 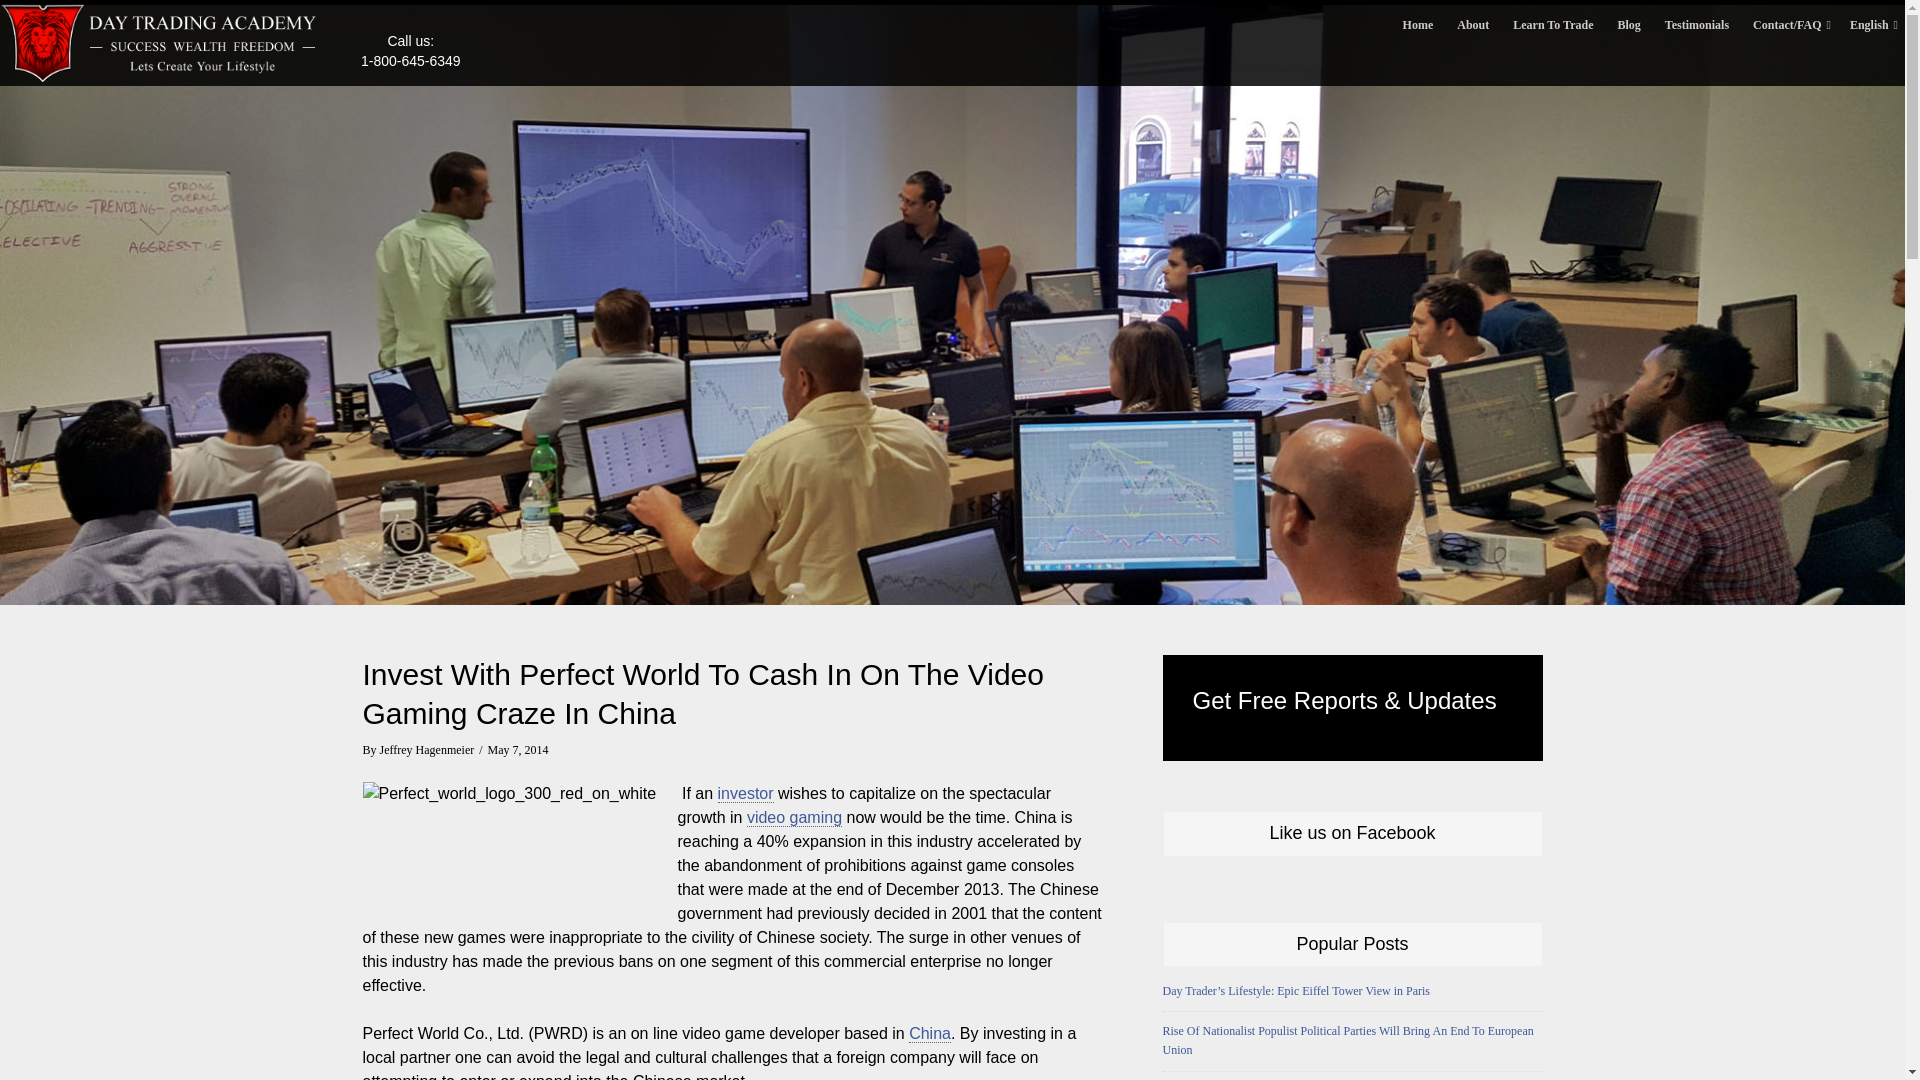 What do you see at coordinates (1697, 24) in the screenshot?
I see `Testimonials` at bounding box center [1697, 24].